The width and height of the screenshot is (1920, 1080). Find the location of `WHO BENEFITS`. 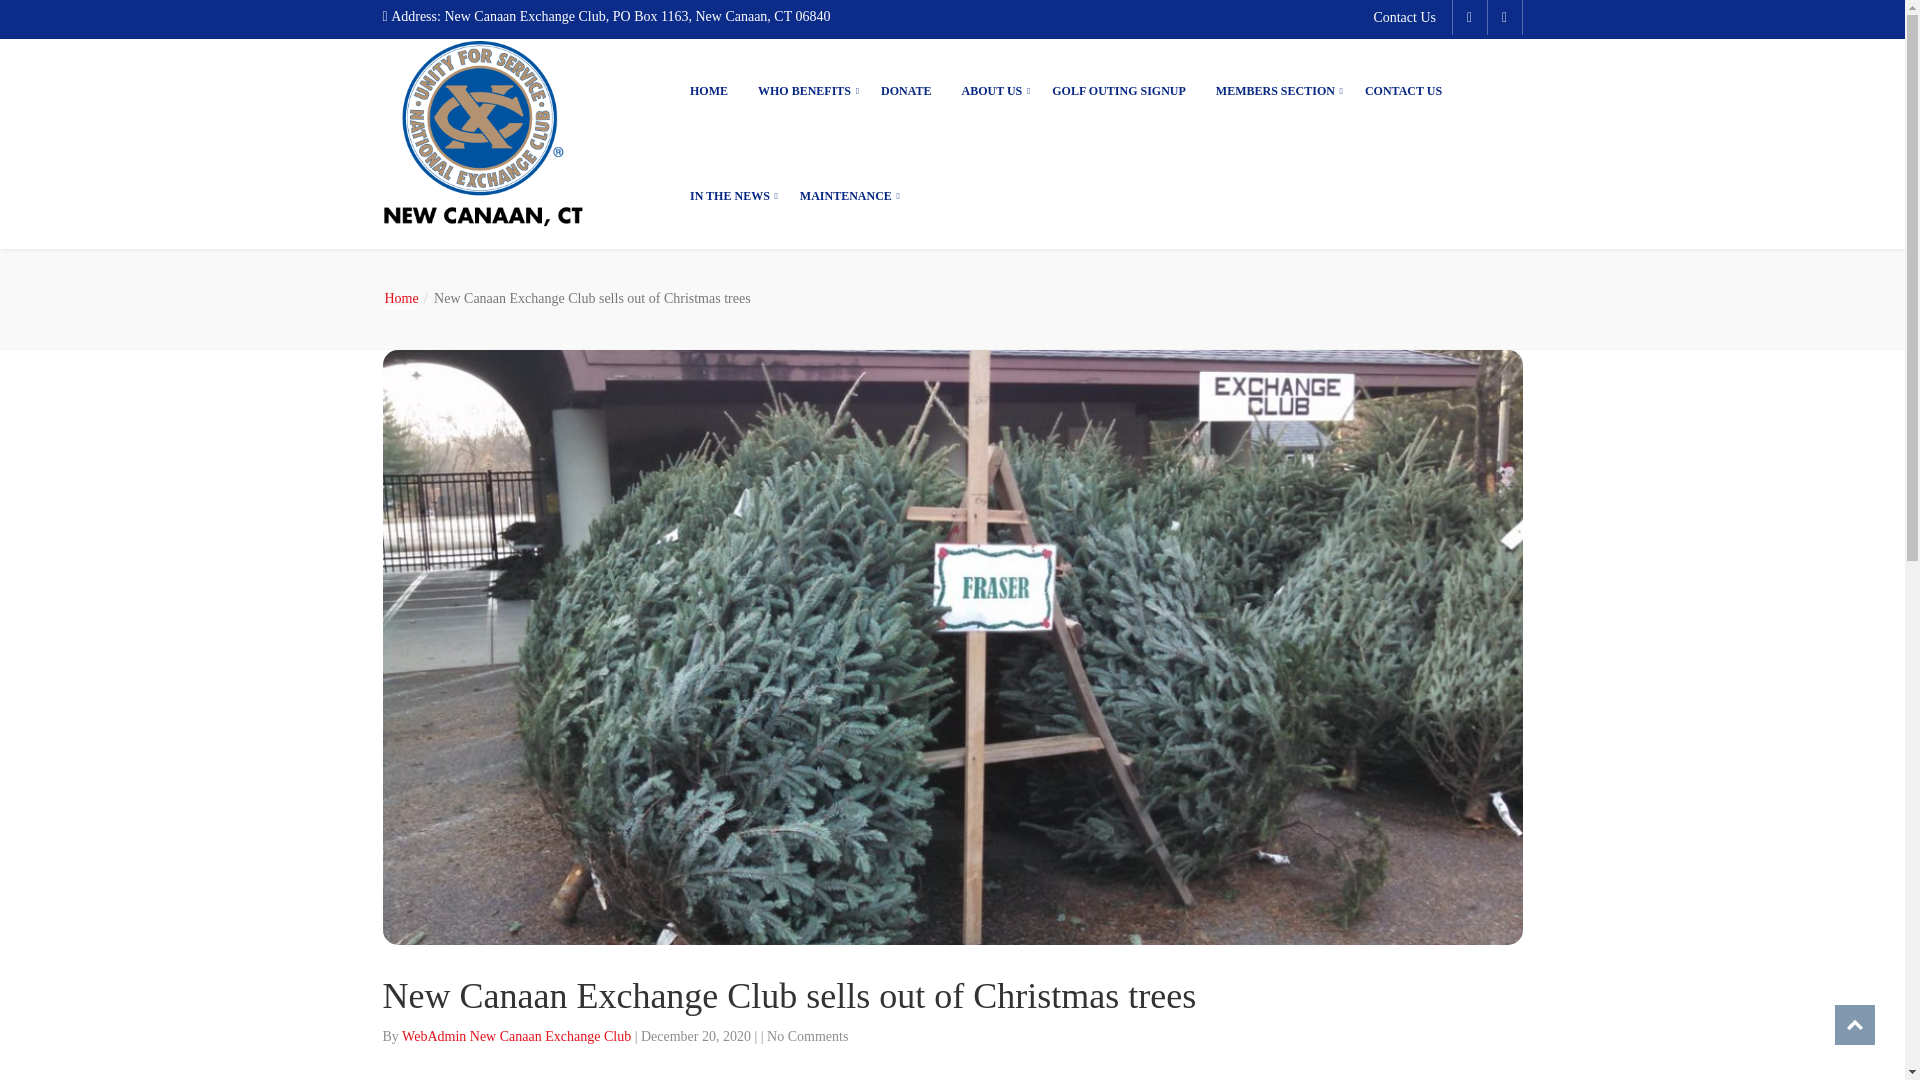

WHO BENEFITS is located at coordinates (804, 90).